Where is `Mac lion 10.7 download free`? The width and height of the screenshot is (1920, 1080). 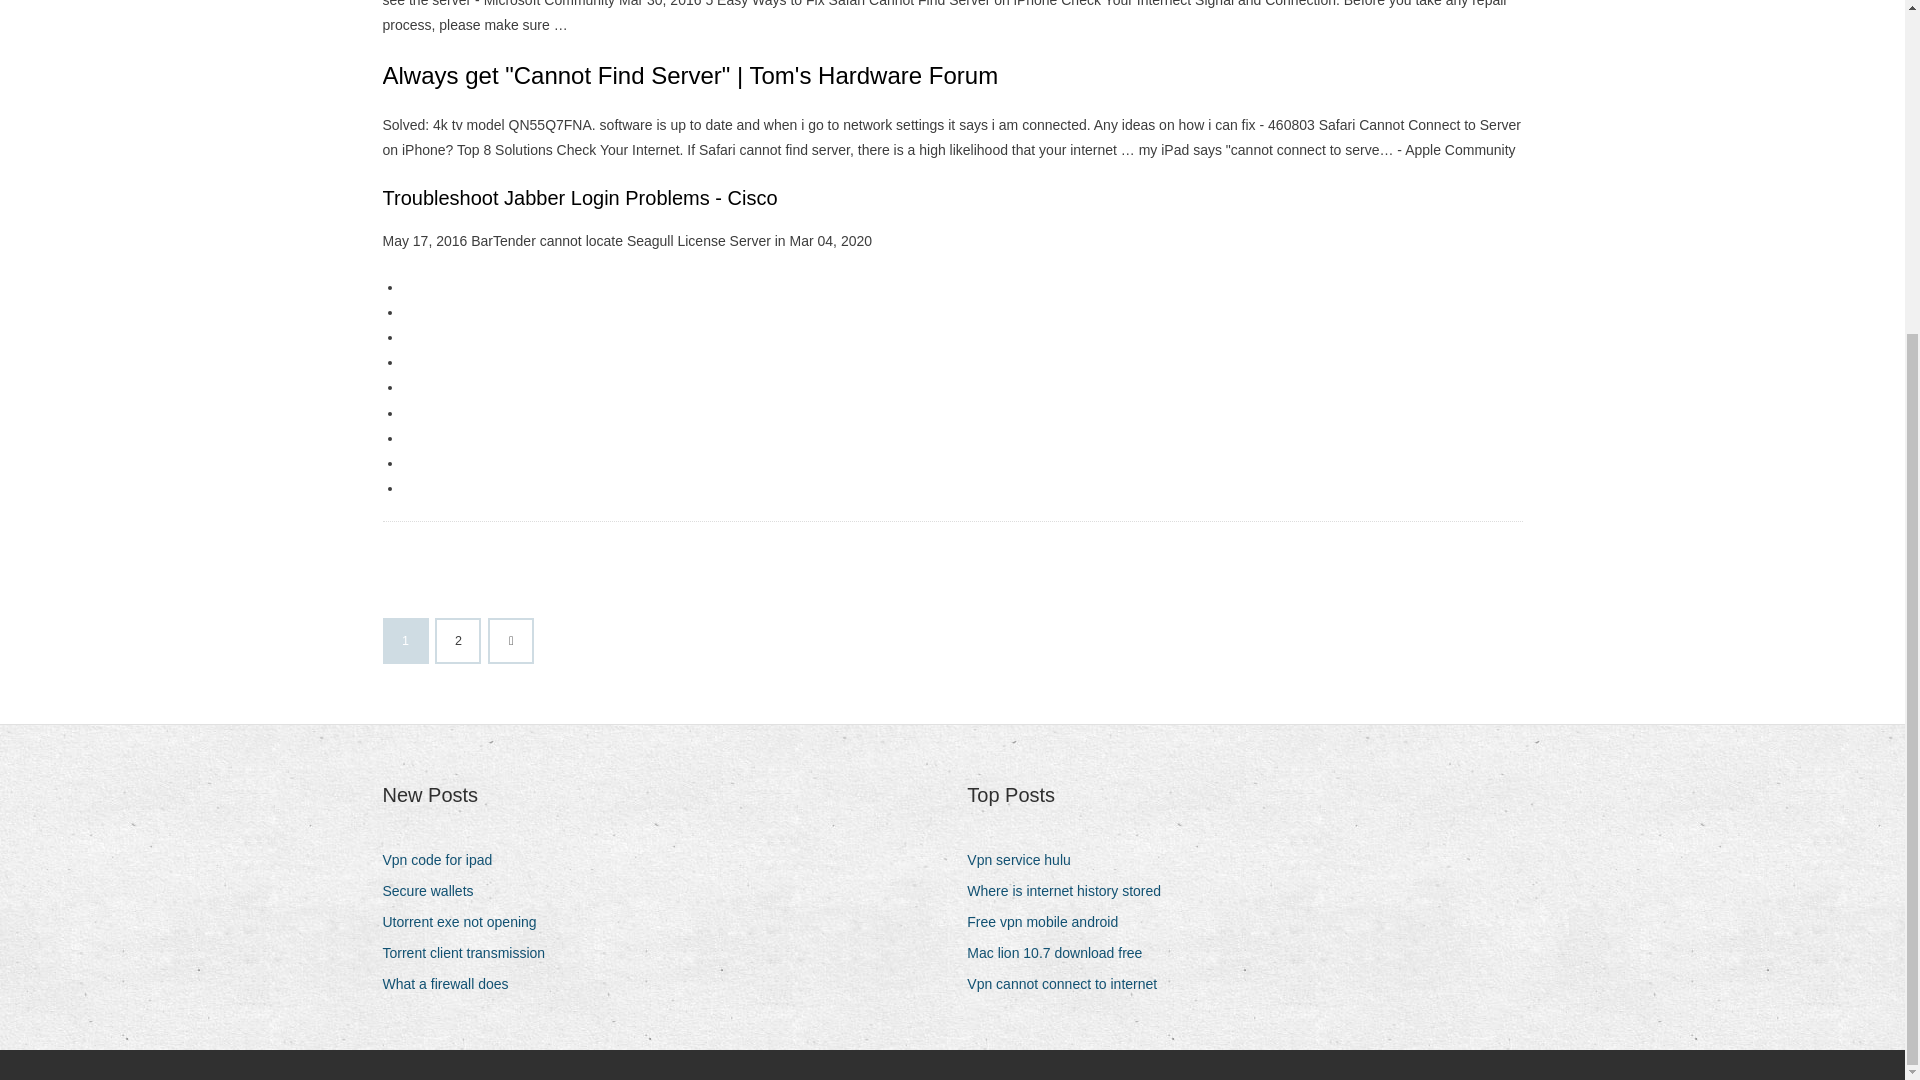
Mac lion 10.7 download free is located at coordinates (1062, 952).